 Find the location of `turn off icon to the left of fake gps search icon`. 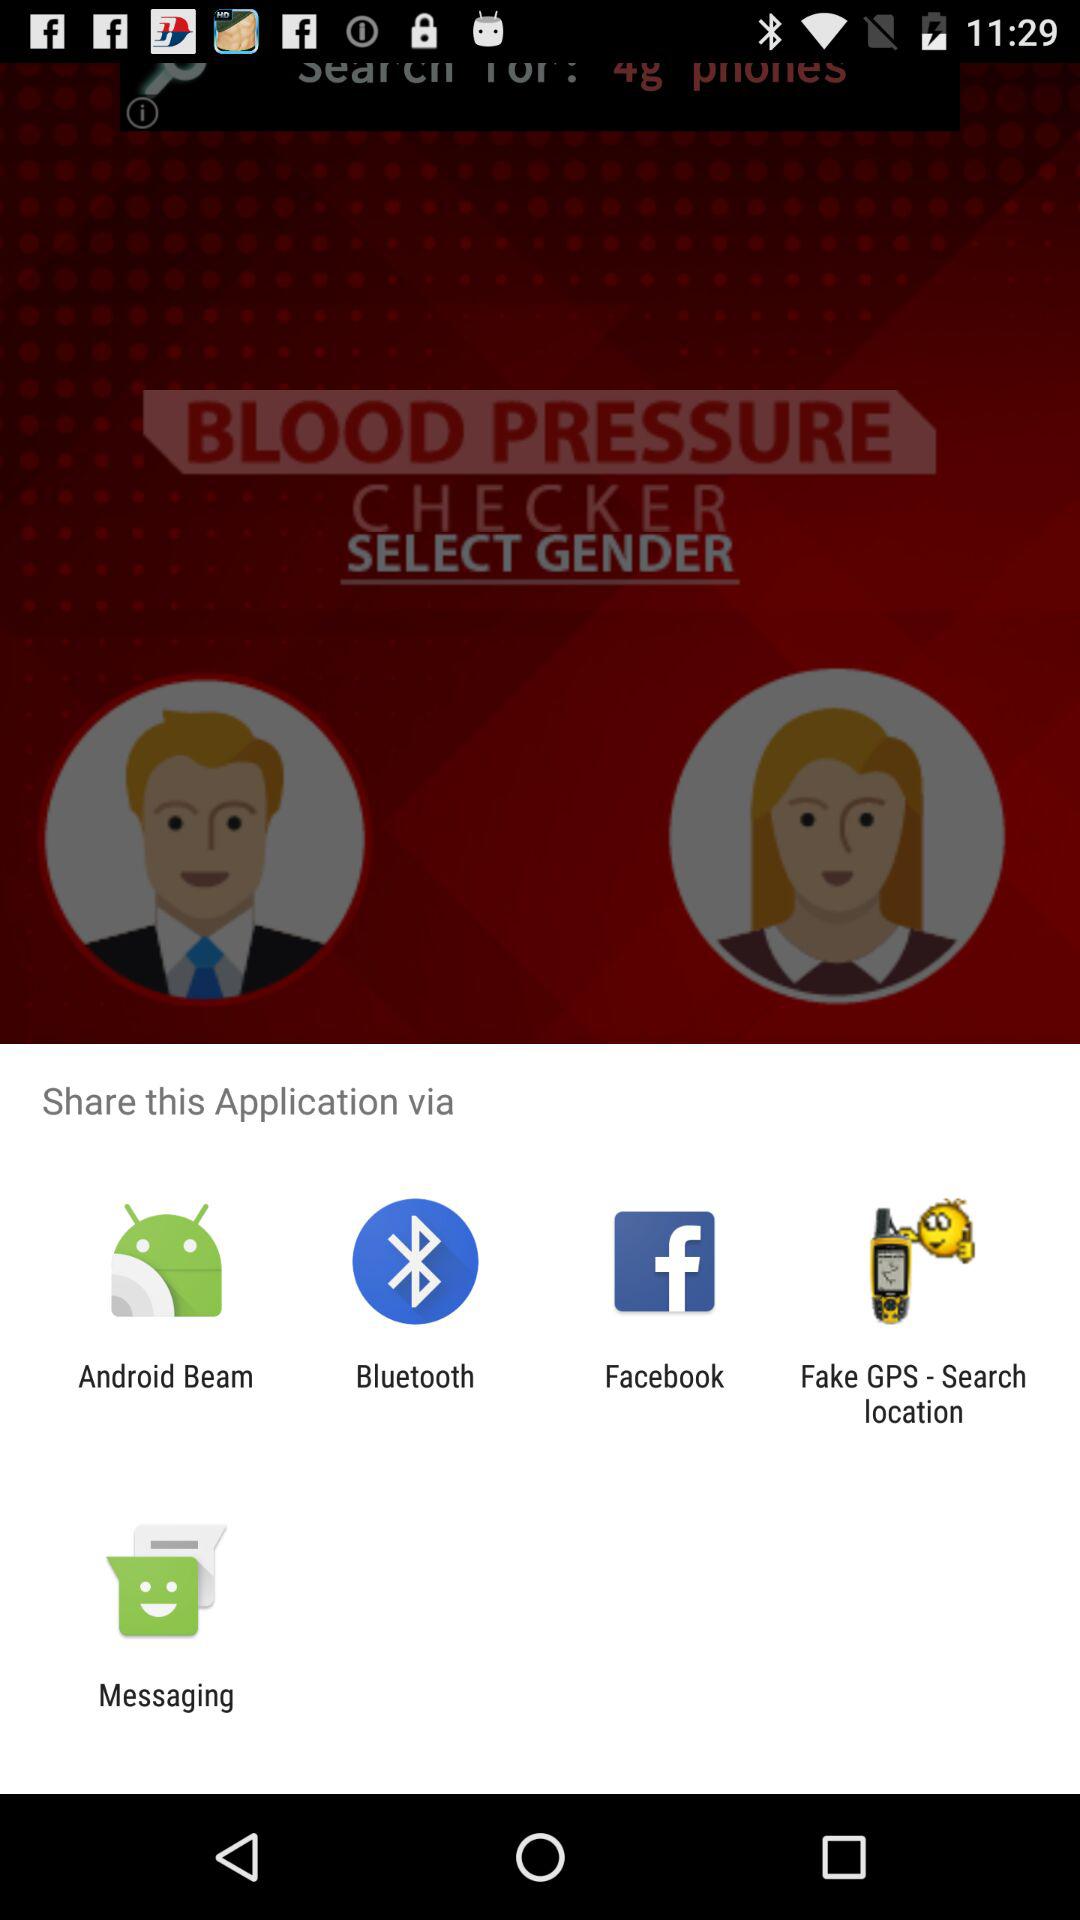

turn off icon to the left of fake gps search icon is located at coordinates (664, 1393).